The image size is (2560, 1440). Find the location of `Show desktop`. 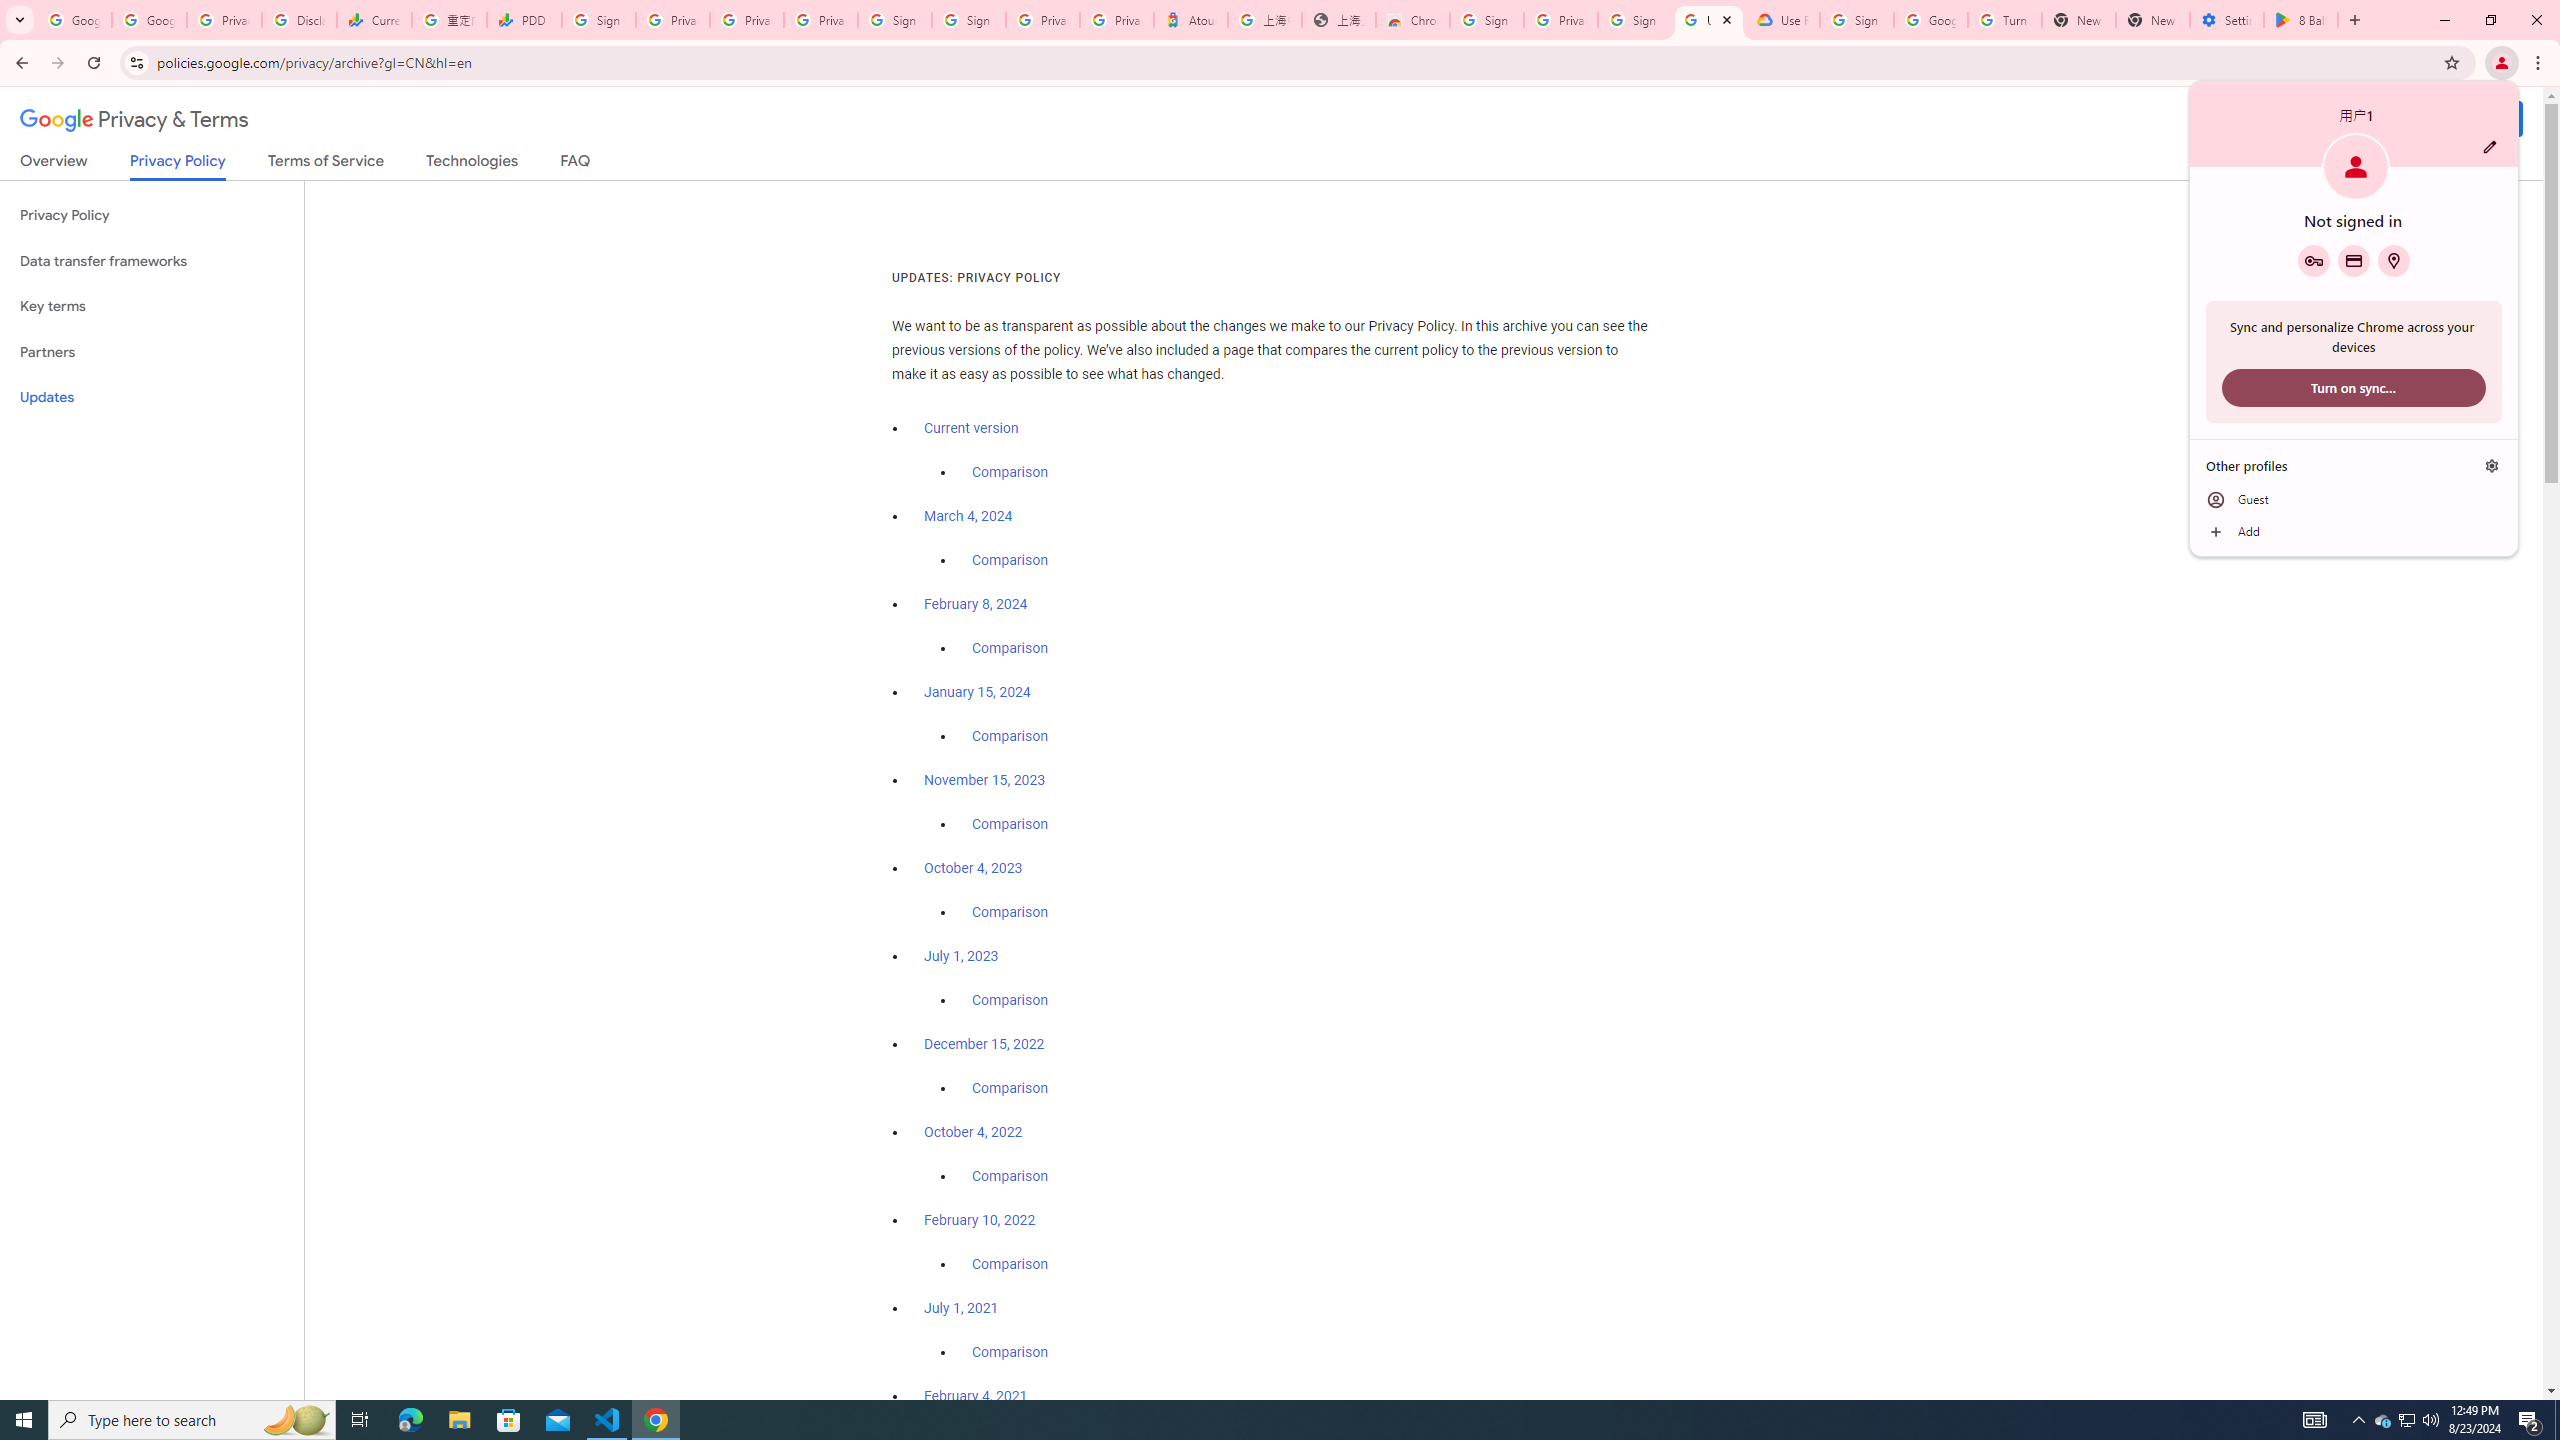

Show desktop is located at coordinates (2557, 1420).